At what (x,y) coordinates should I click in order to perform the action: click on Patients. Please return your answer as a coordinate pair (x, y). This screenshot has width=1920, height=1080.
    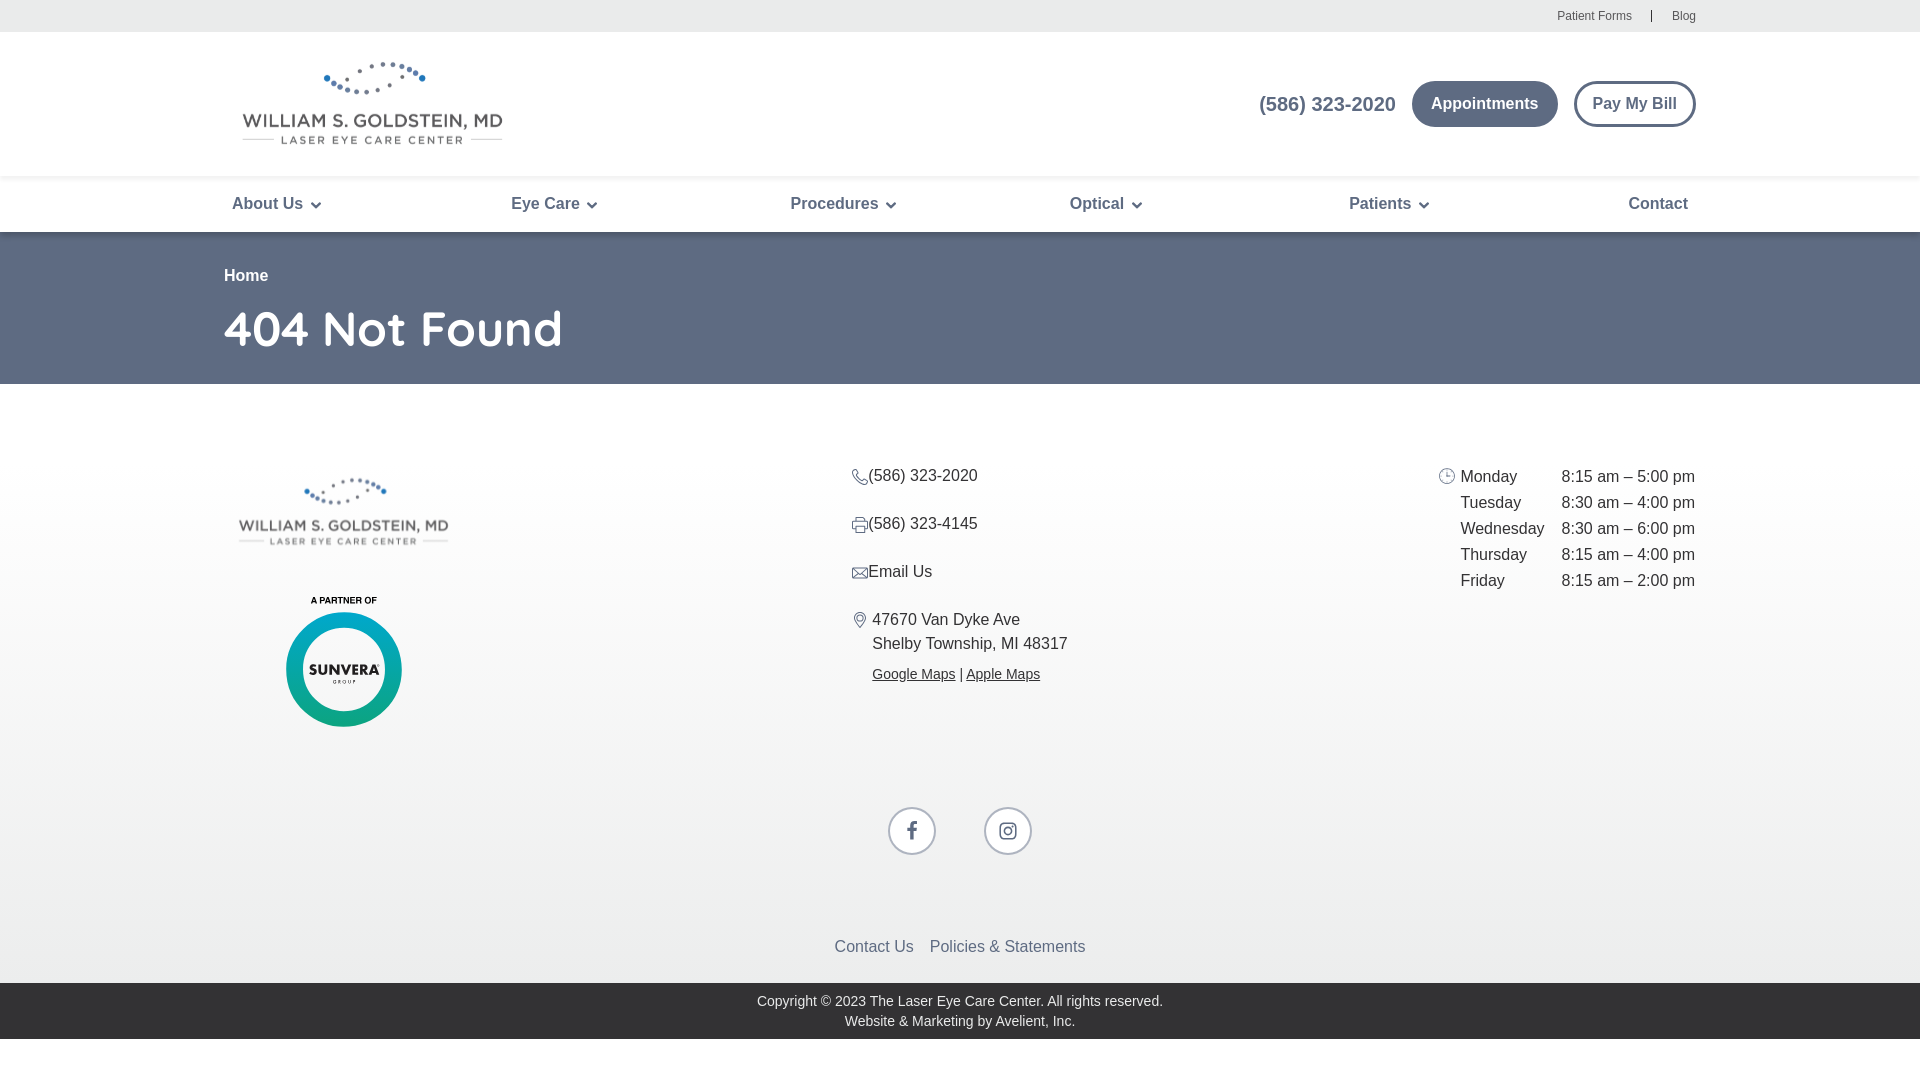
    Looking at the image, I should click on (1390, 204).